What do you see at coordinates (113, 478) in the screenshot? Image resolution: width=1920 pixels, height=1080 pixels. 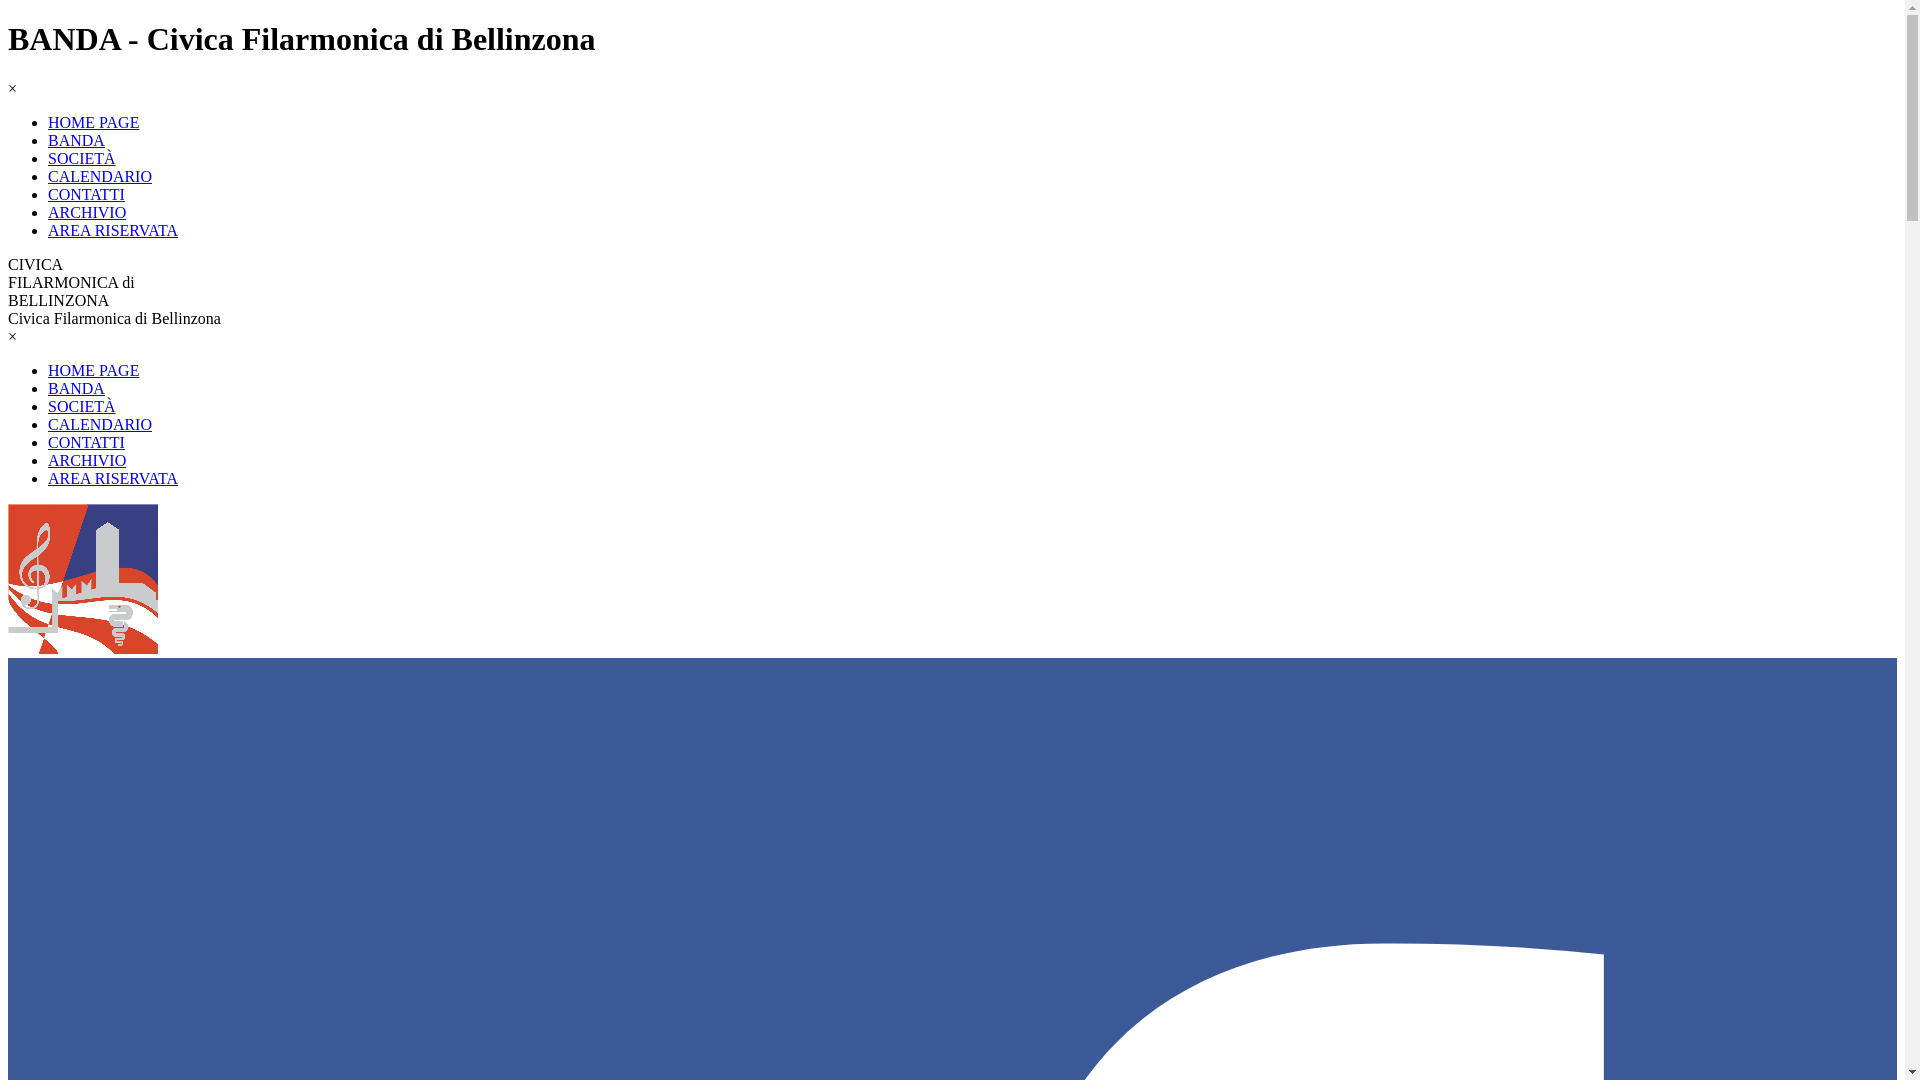 I see `AREA RISERVATA` at bounding box center [113, 478].